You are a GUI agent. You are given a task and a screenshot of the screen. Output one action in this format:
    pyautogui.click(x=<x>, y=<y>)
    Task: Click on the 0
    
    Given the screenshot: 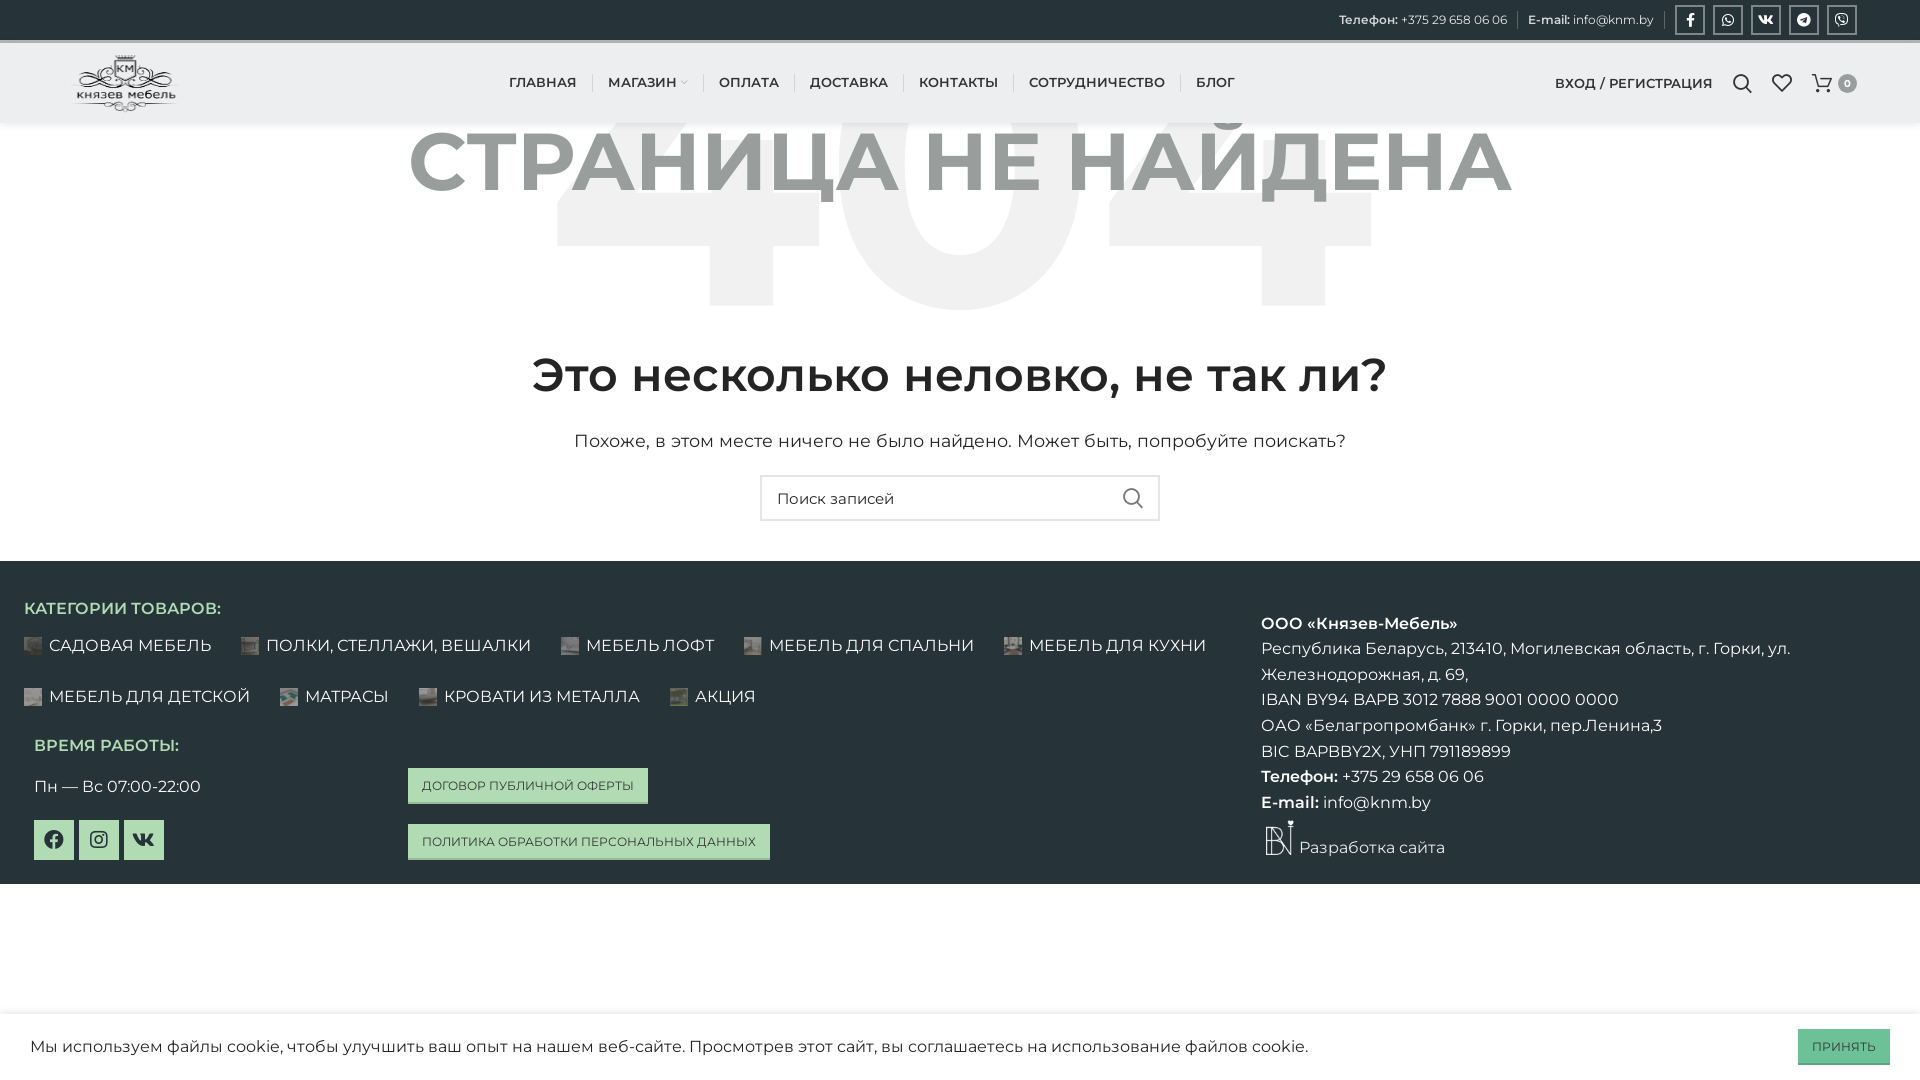 What is the action you would take?
    pyautogui.click(x=1834, y=83)
    